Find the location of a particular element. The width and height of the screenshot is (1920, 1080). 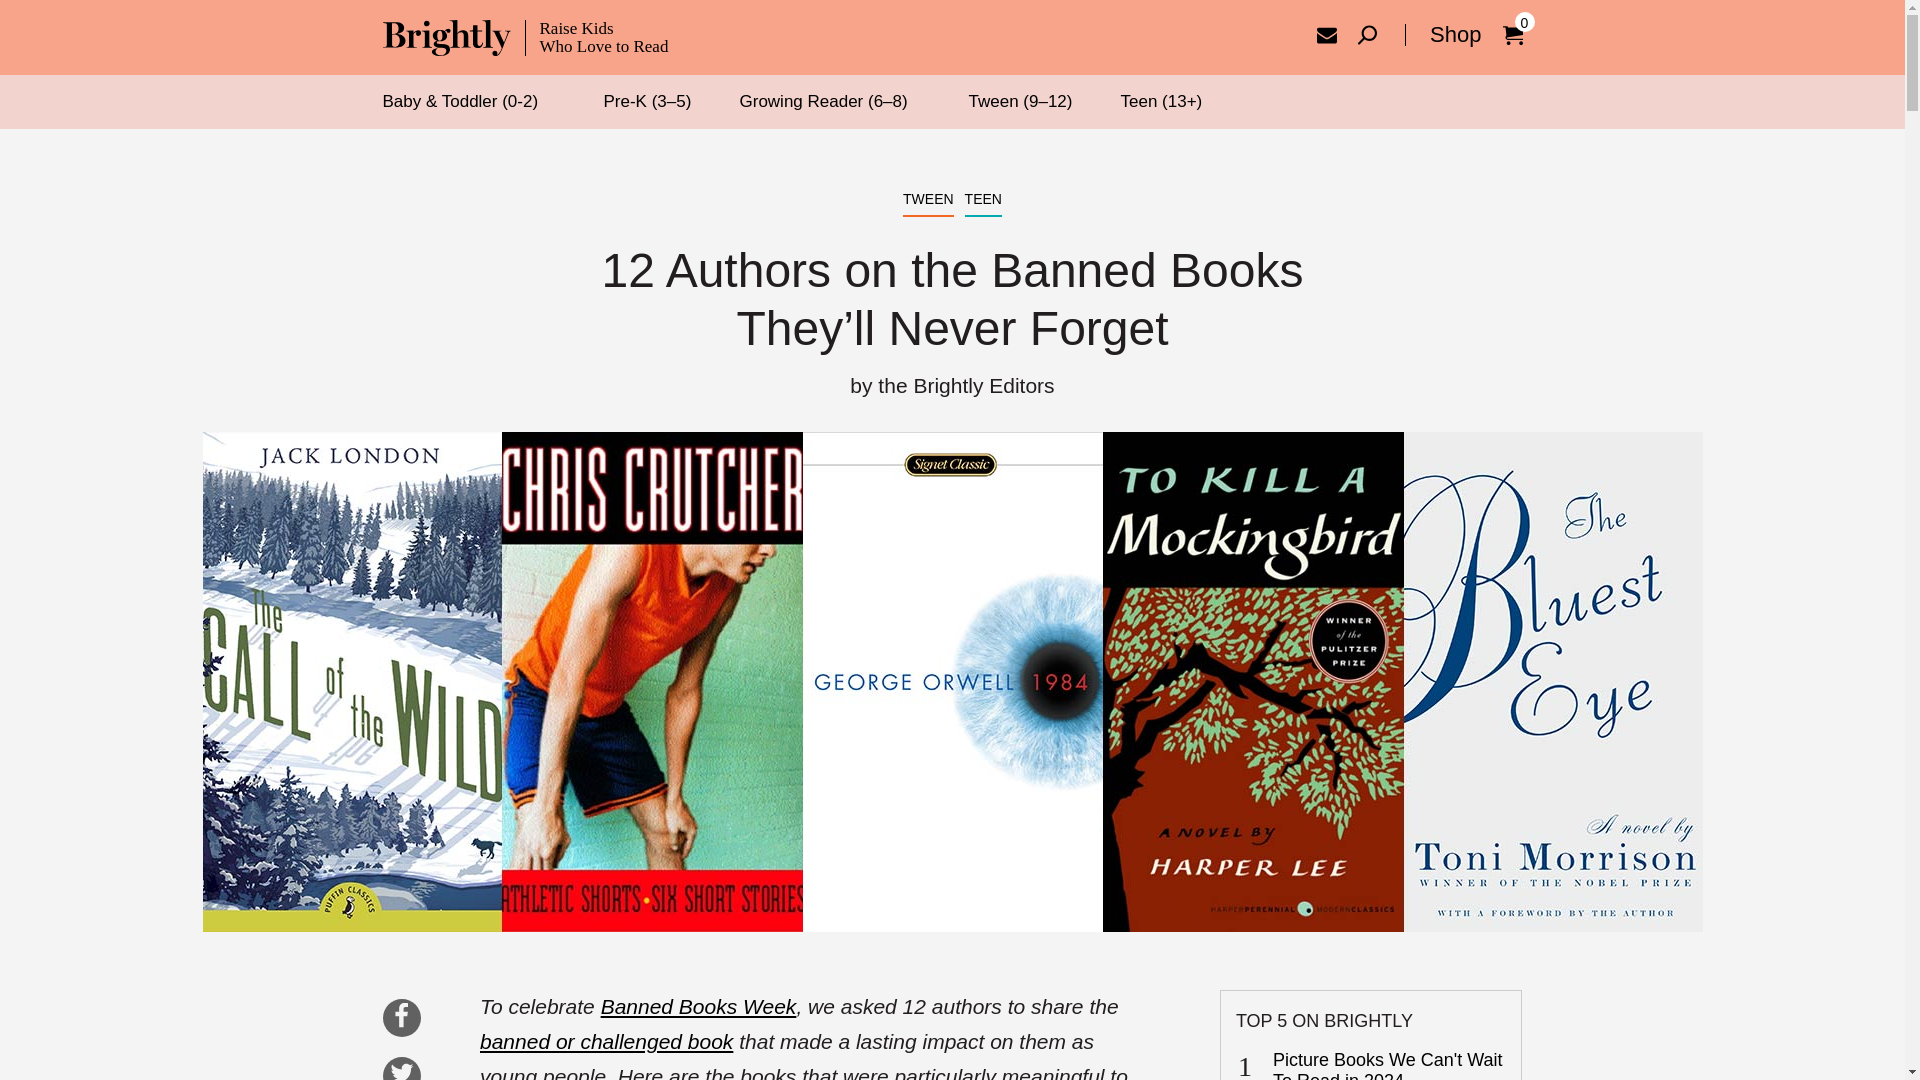

envelope is located at coordinates (400, 1070).